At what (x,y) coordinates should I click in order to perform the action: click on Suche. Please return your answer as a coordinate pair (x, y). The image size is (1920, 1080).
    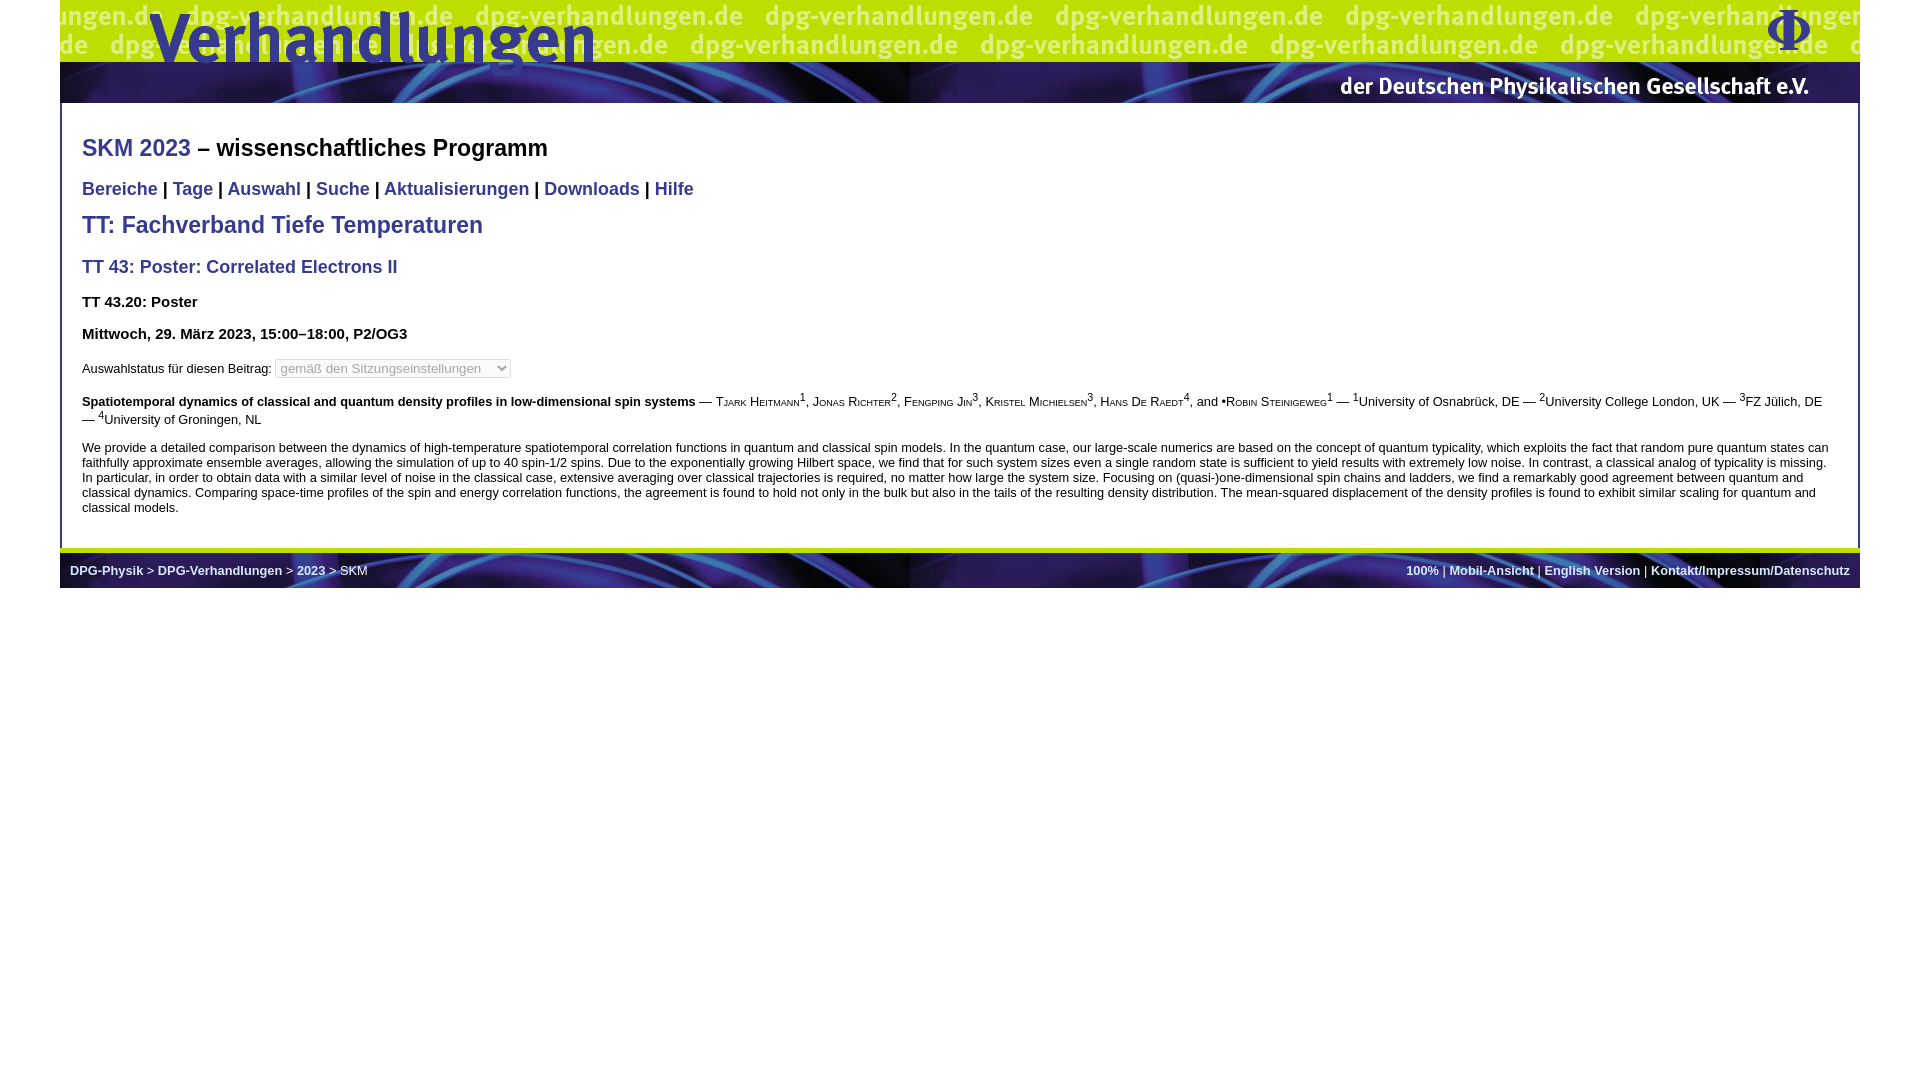
    Looking at the image, I should click on (343, 188).